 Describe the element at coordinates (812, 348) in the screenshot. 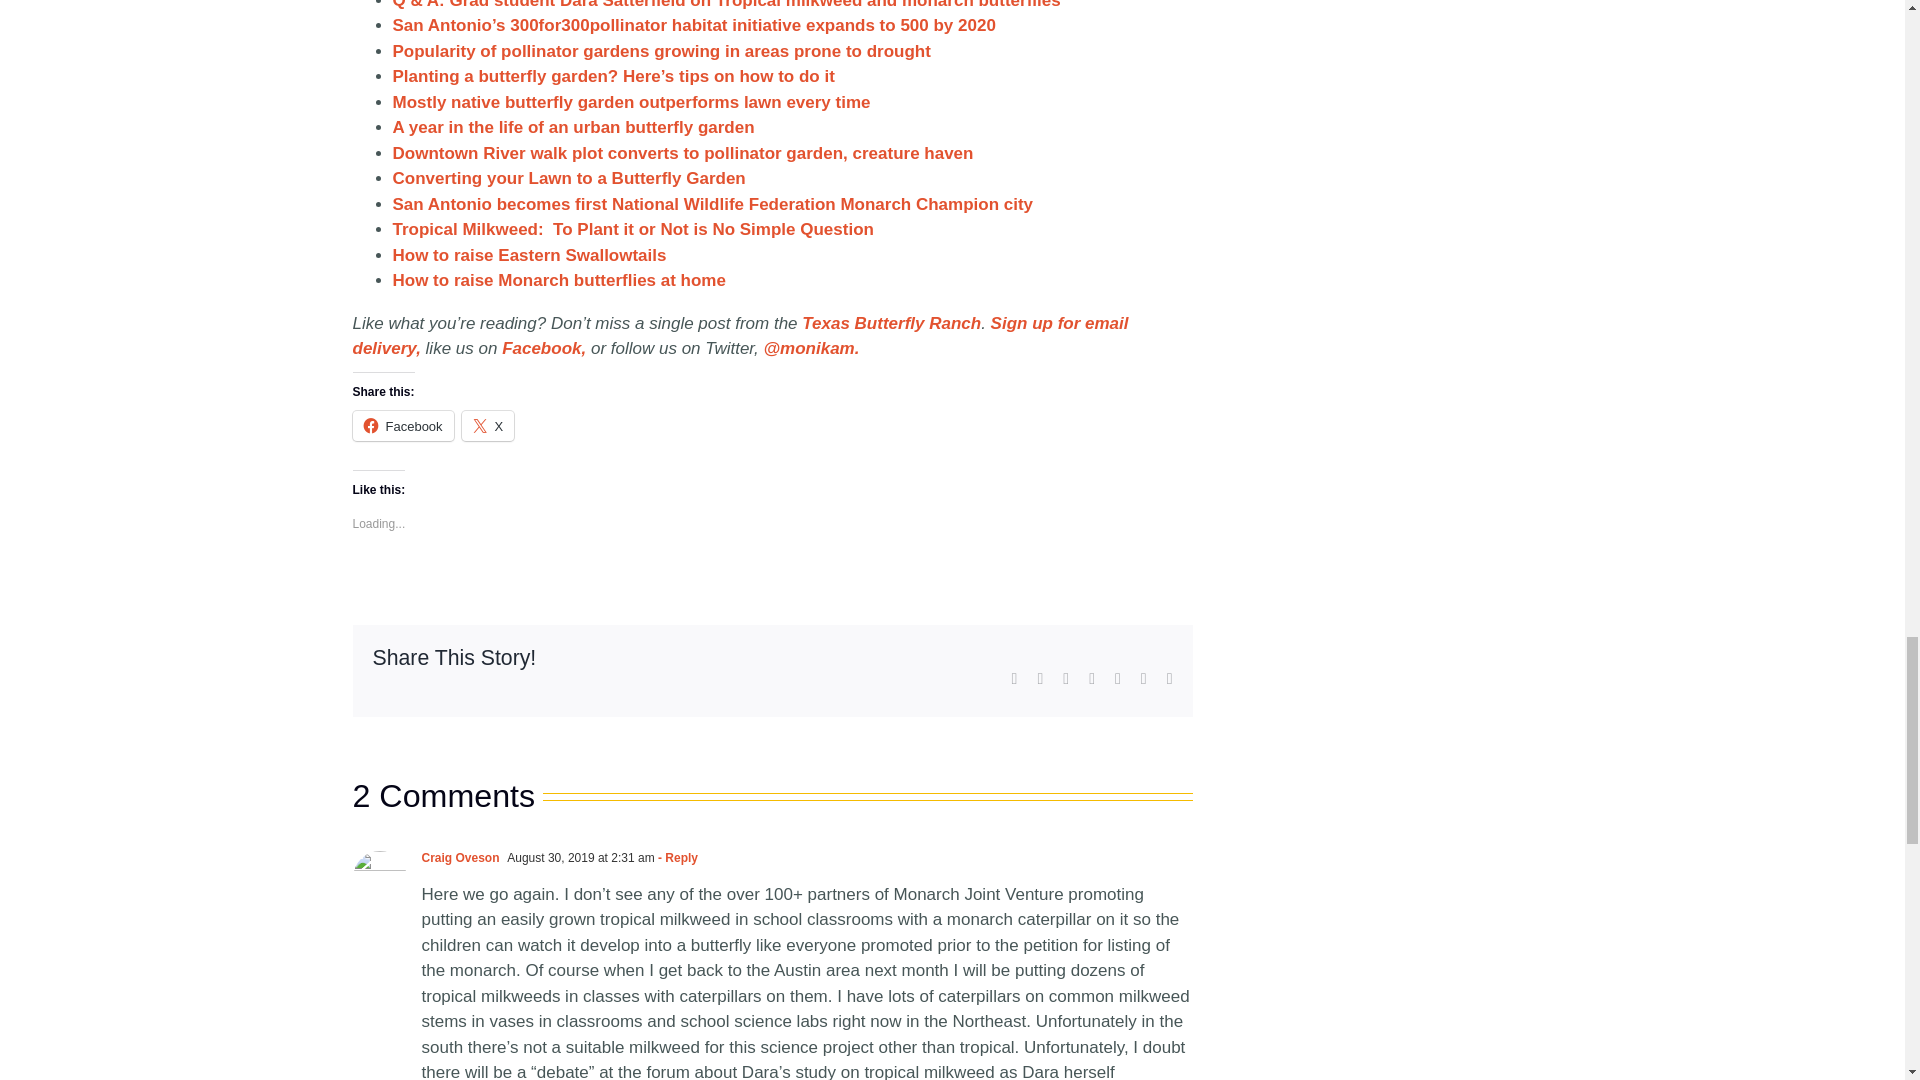

I see `Monika Maeckle on Twitter` at that location.